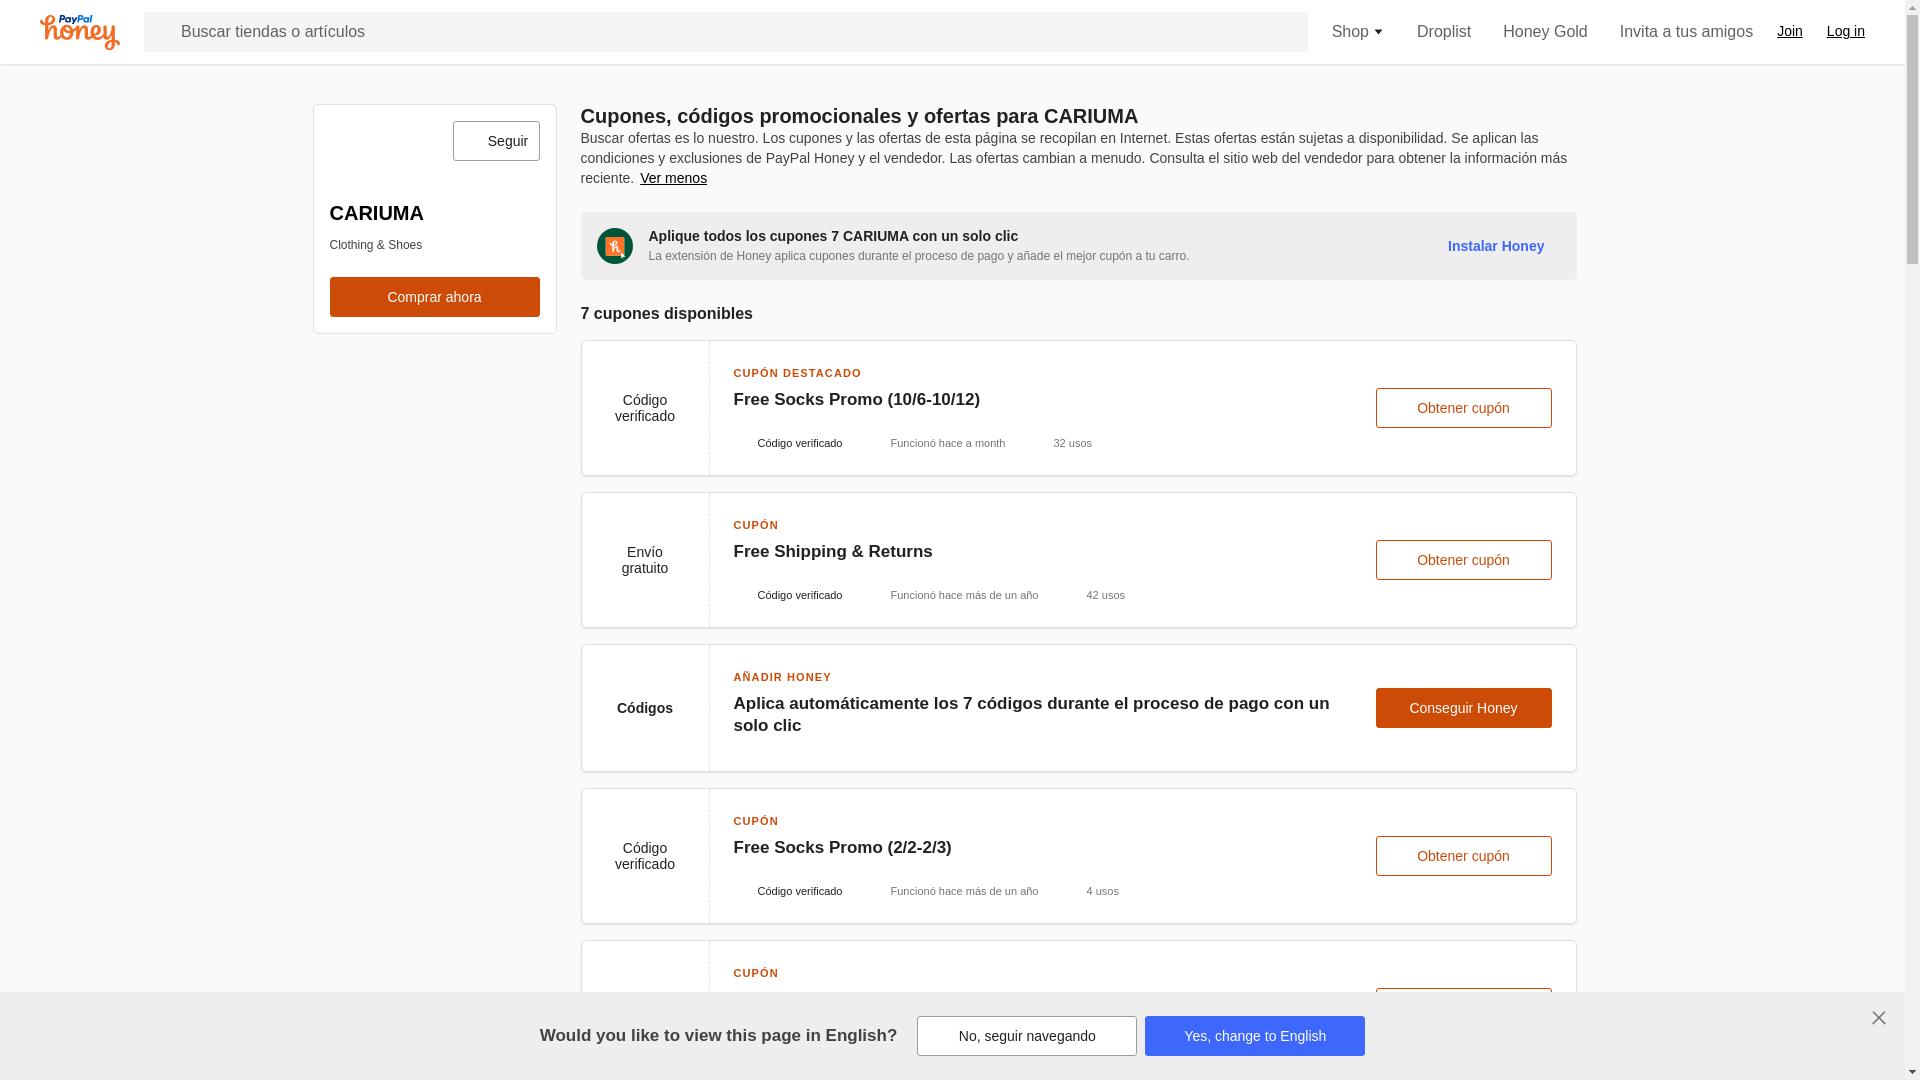 The height and width of the screenshot is (1080, 1920). Describe the element at coordinates (672, 178) in the screenshot. I see `Ver menos` at that location.